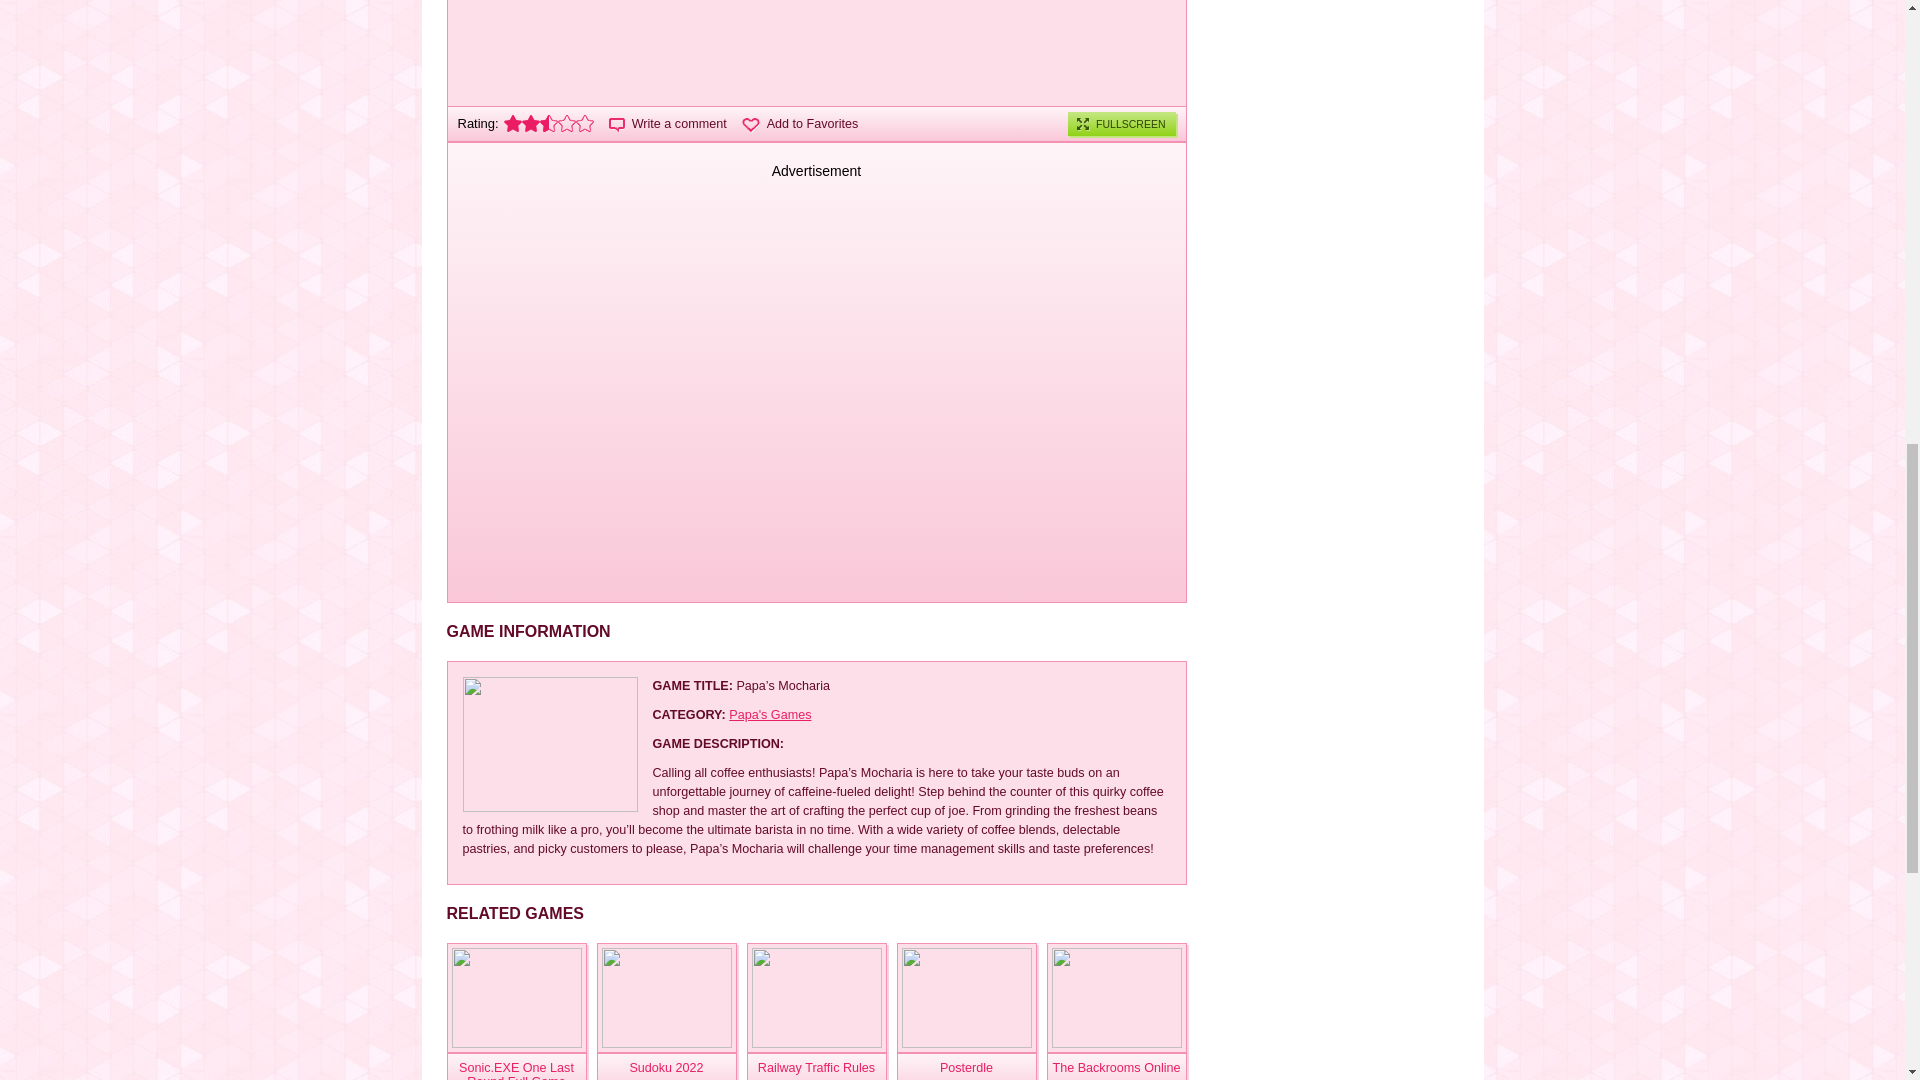 The height and width of the screenshot is (1080, 1920). I want to click on The Backrooms Online, so click(1116, 998).